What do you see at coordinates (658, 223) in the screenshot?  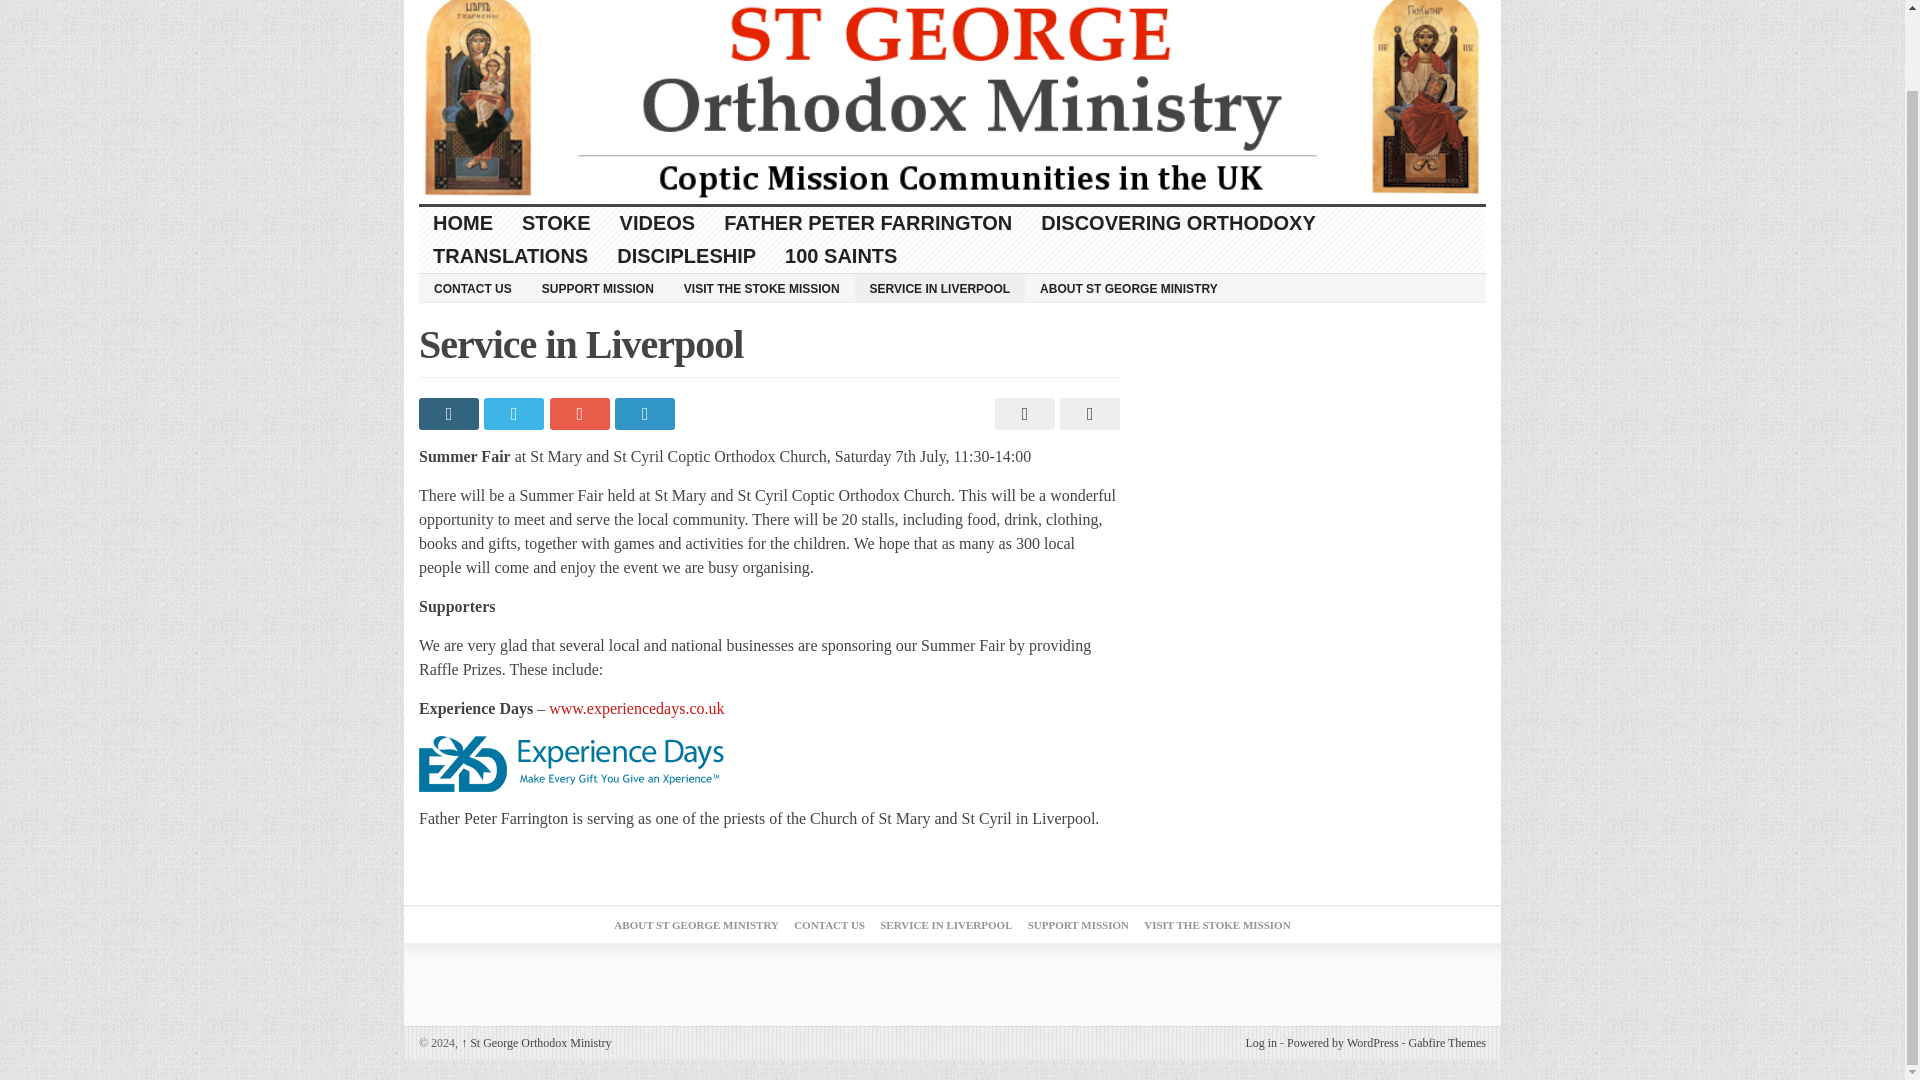 I see `VIDEOS` at bounding box center [658, 223].